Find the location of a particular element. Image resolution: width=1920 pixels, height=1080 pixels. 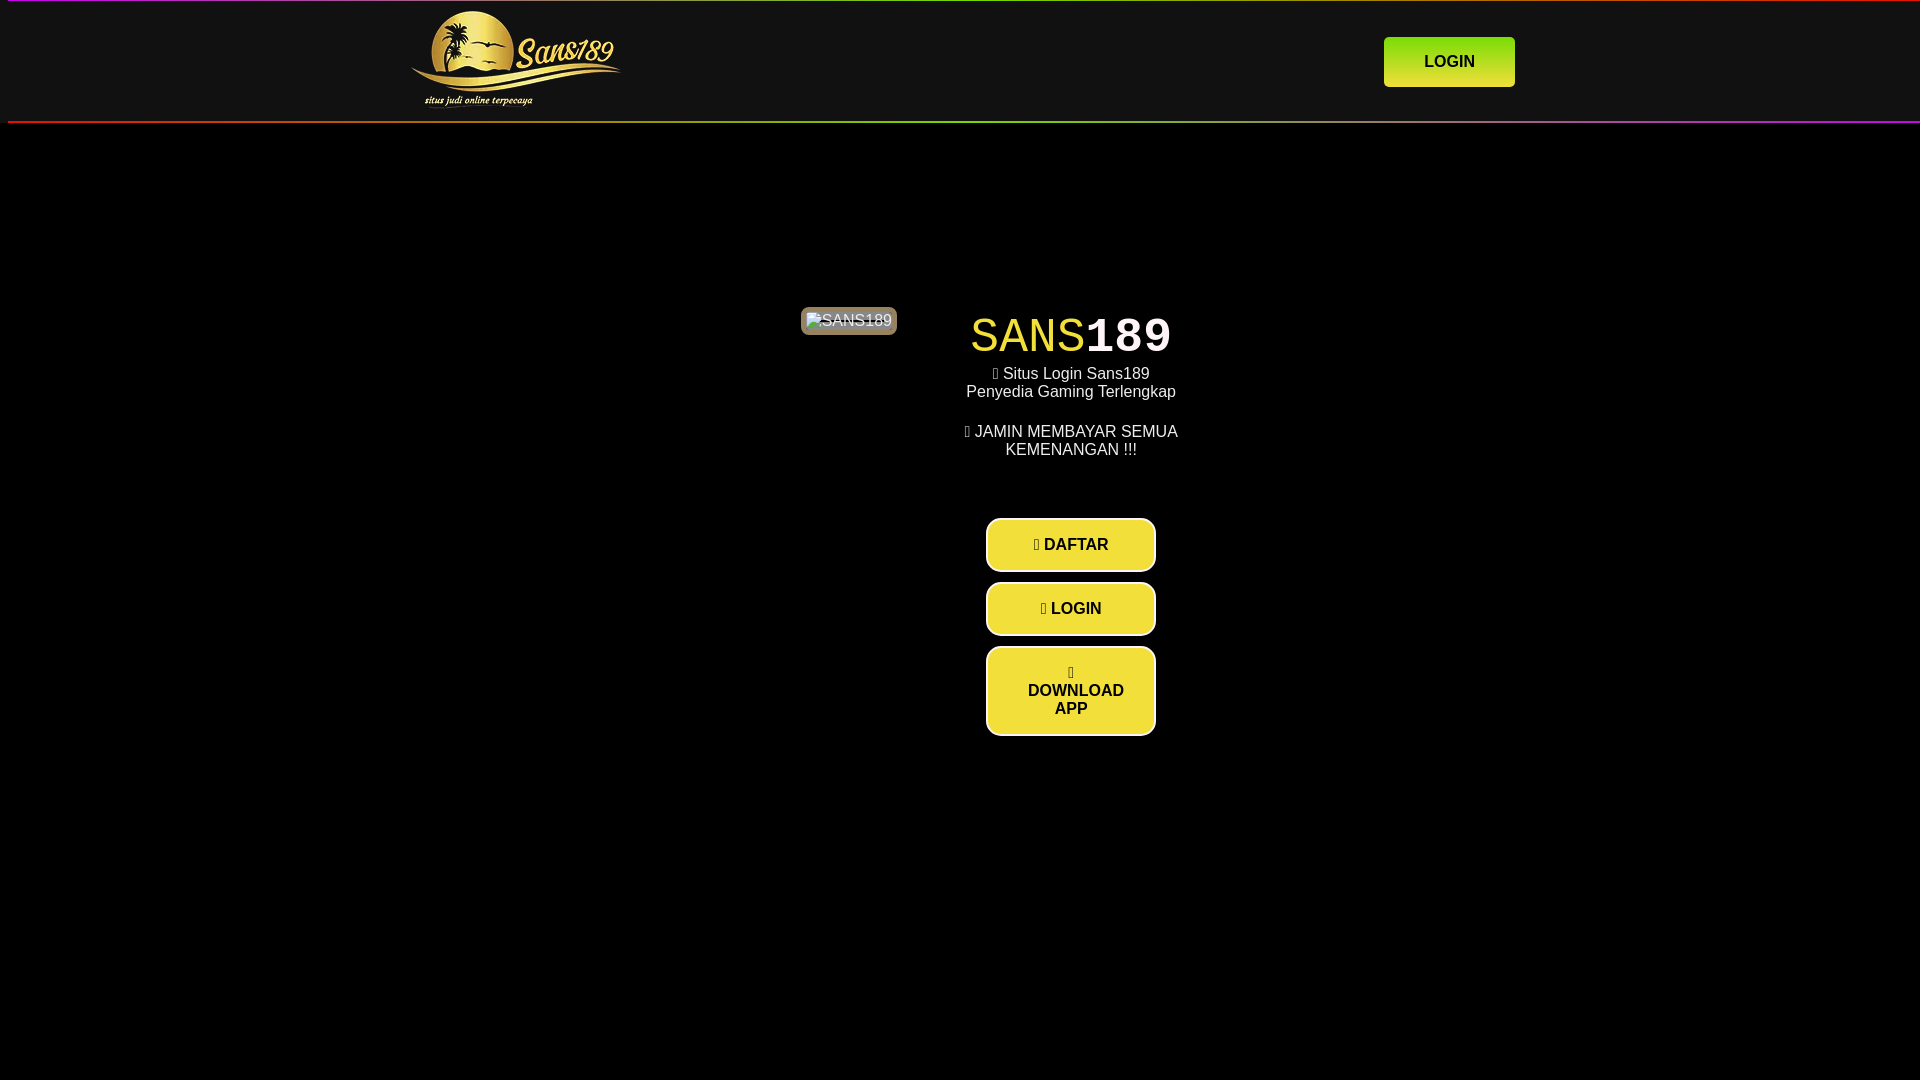

LOGIN is located at coordinates (1449, 60).